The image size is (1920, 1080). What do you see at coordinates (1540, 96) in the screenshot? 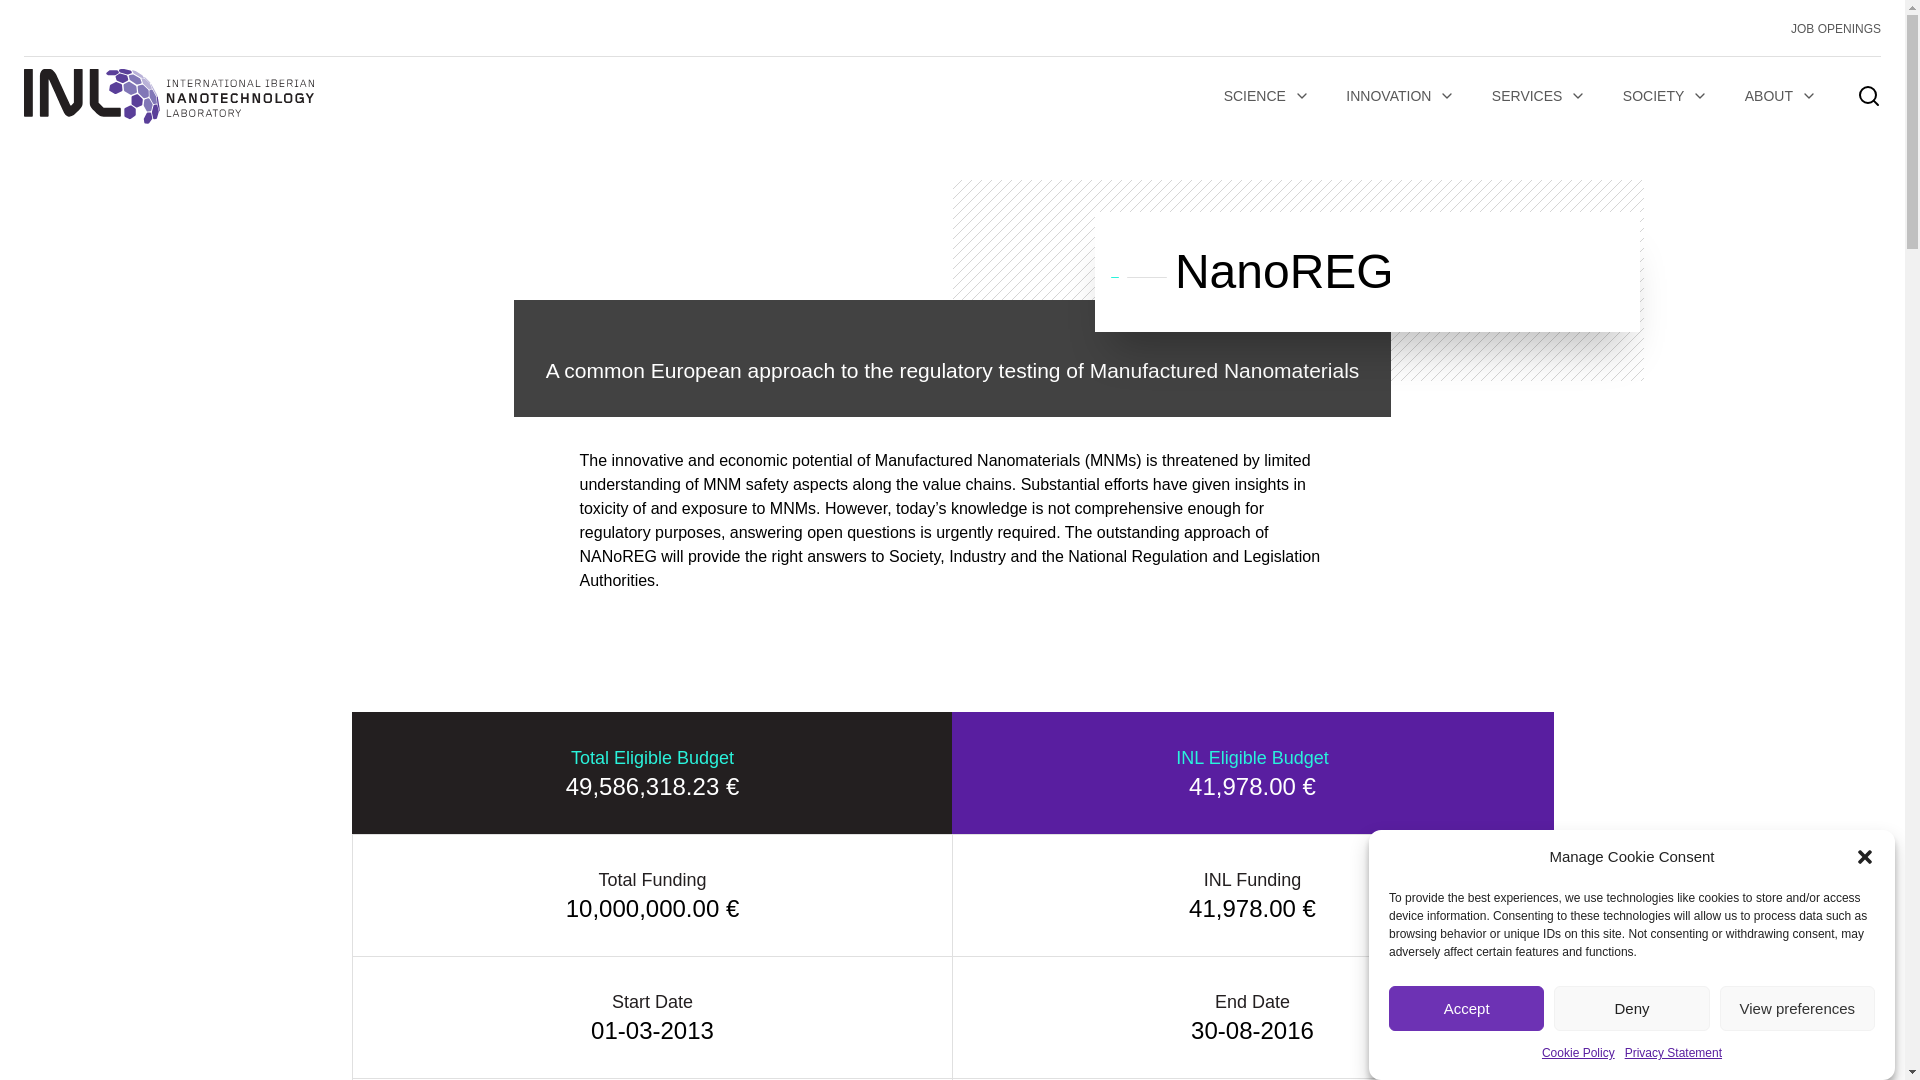
I see `SERVICES` at bounding box center [1540, 96].